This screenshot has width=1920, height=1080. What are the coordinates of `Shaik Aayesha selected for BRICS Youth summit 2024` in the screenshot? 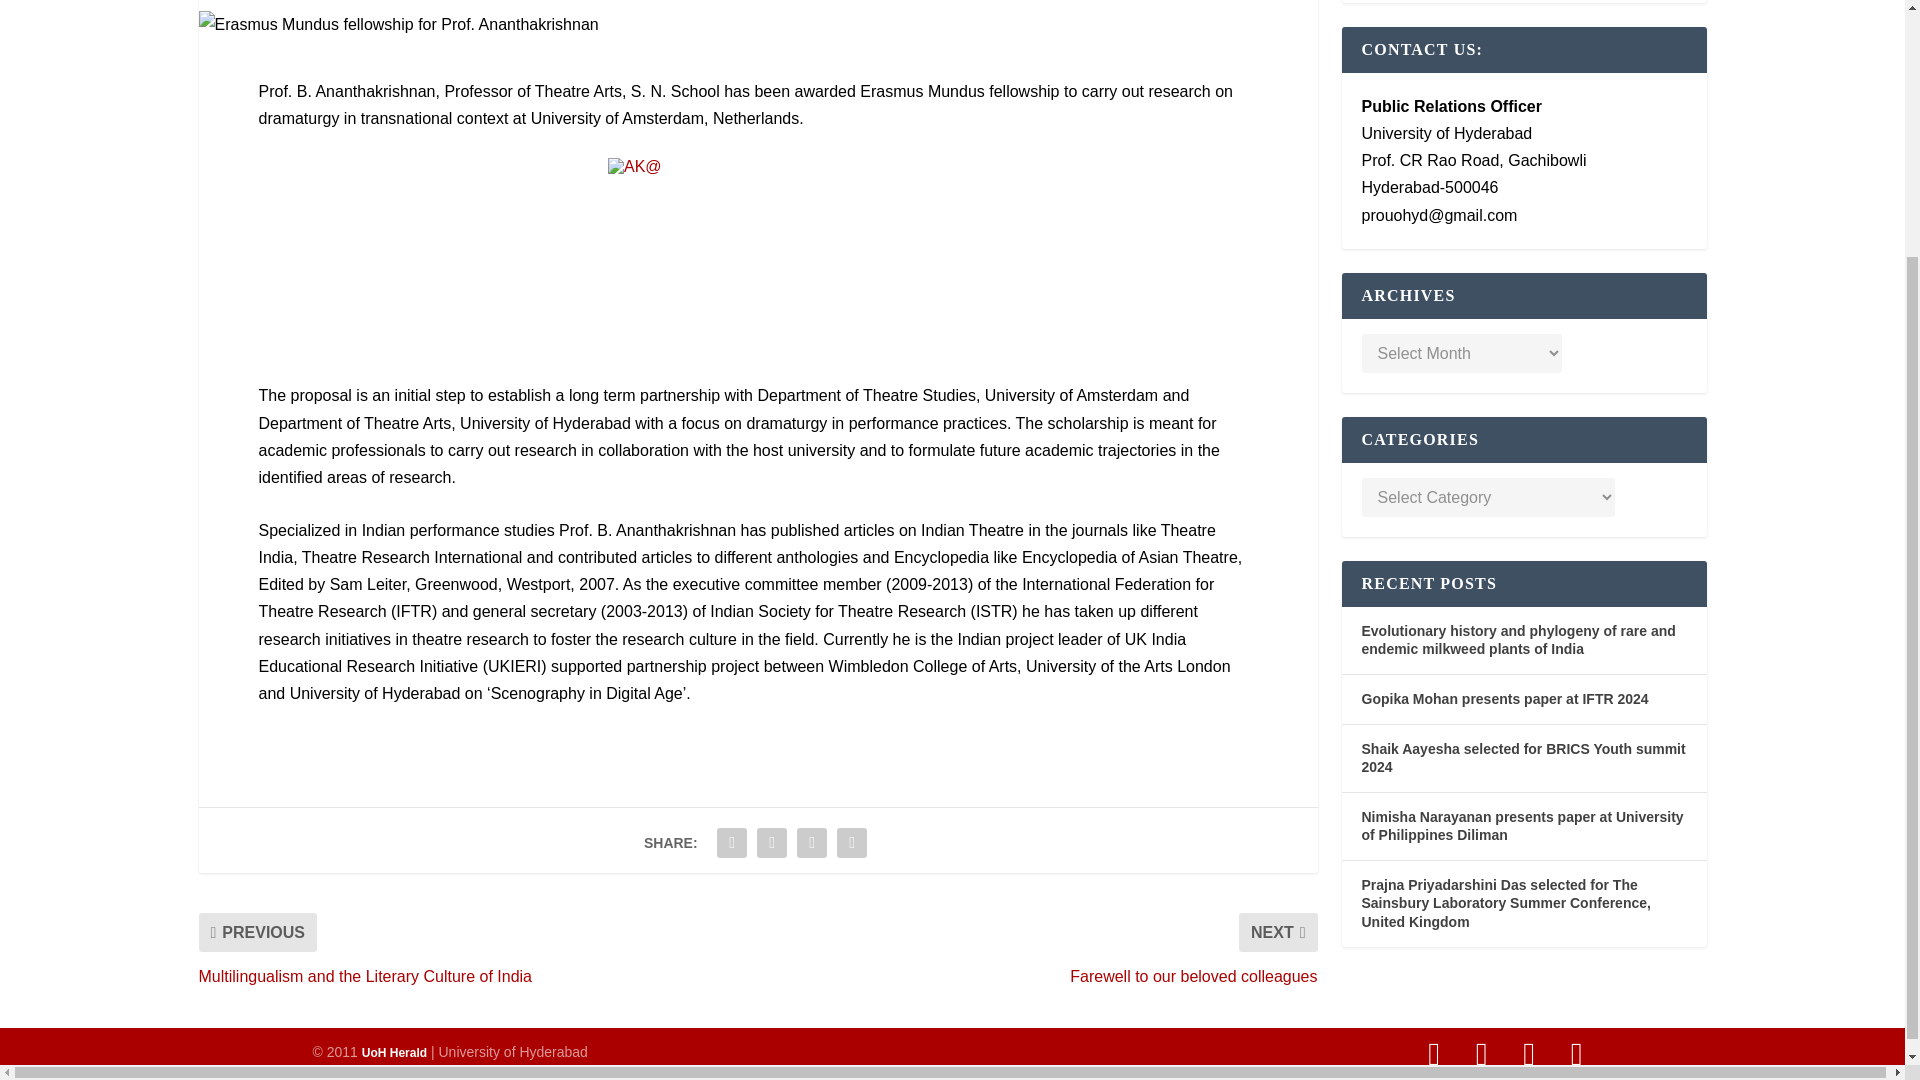 It's located at (1523, 757).